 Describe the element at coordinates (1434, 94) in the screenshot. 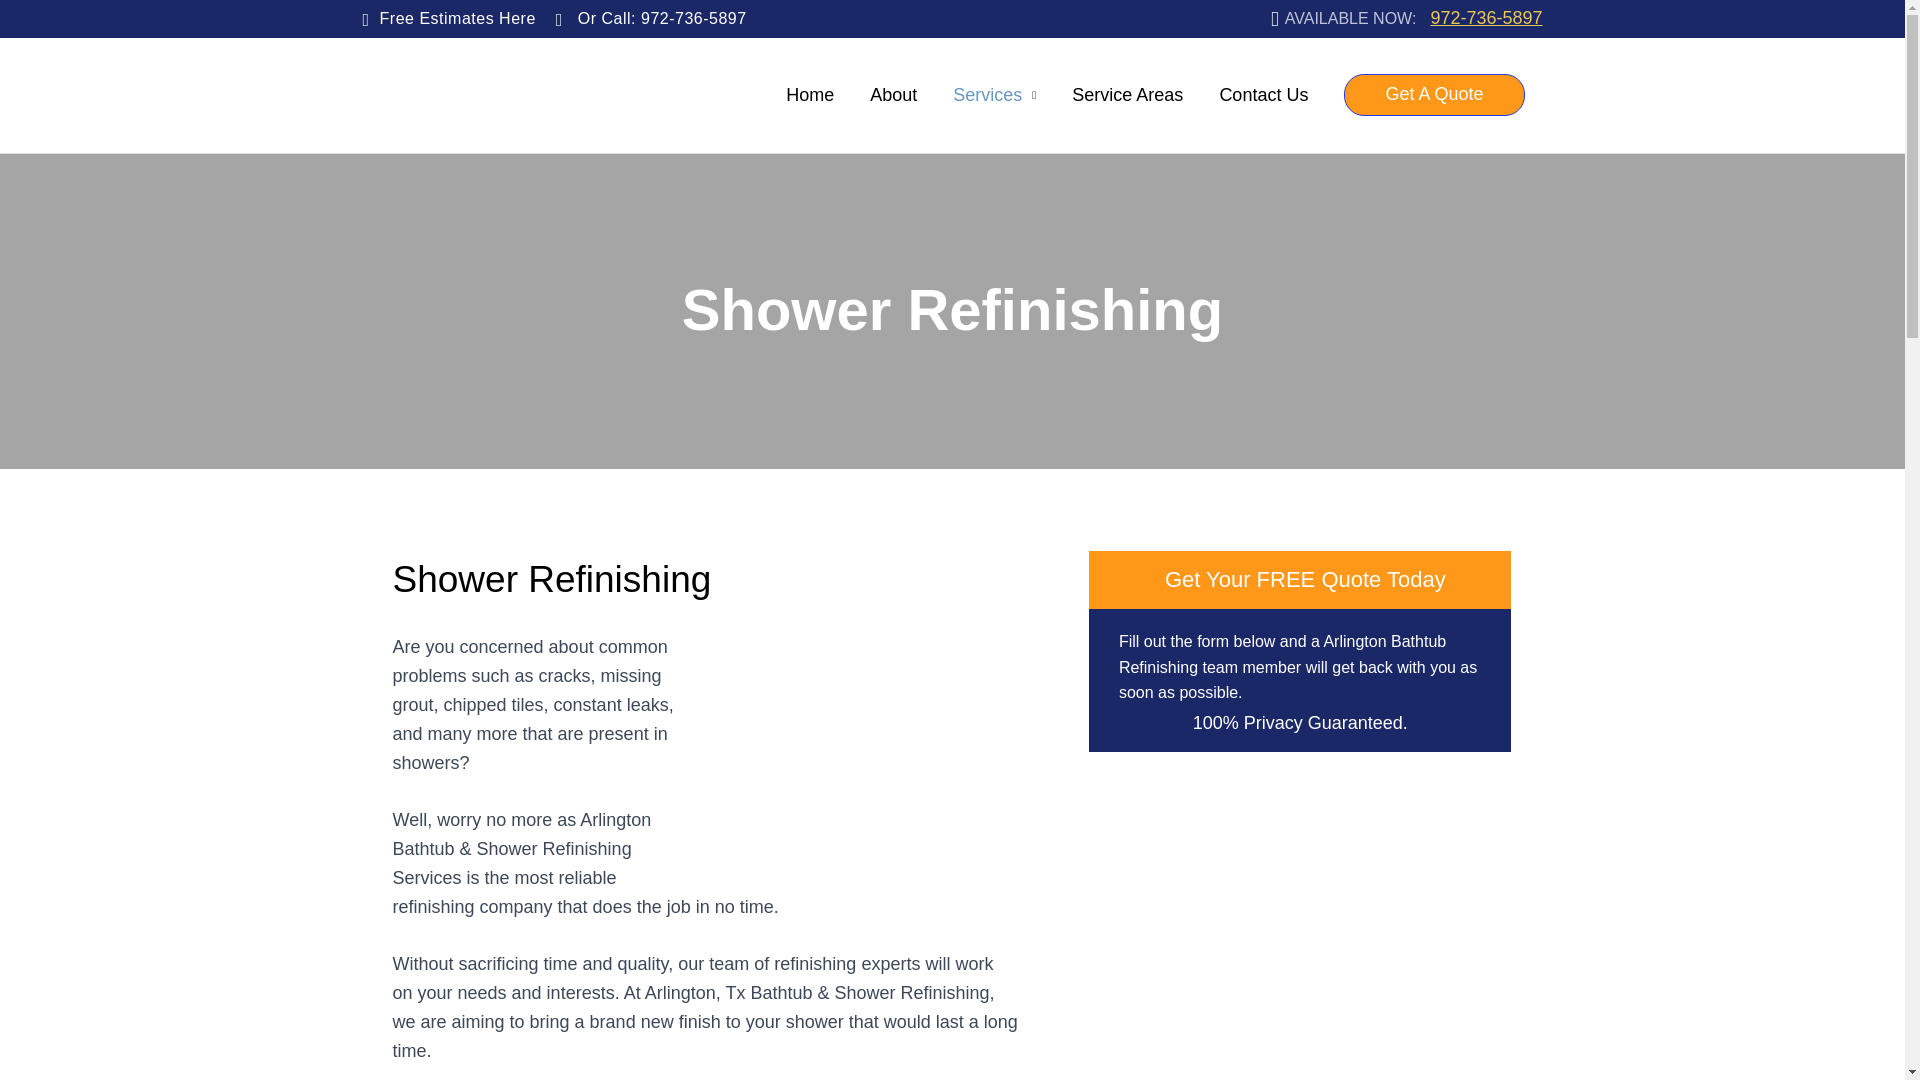

I see `Get A Quote` at that location.